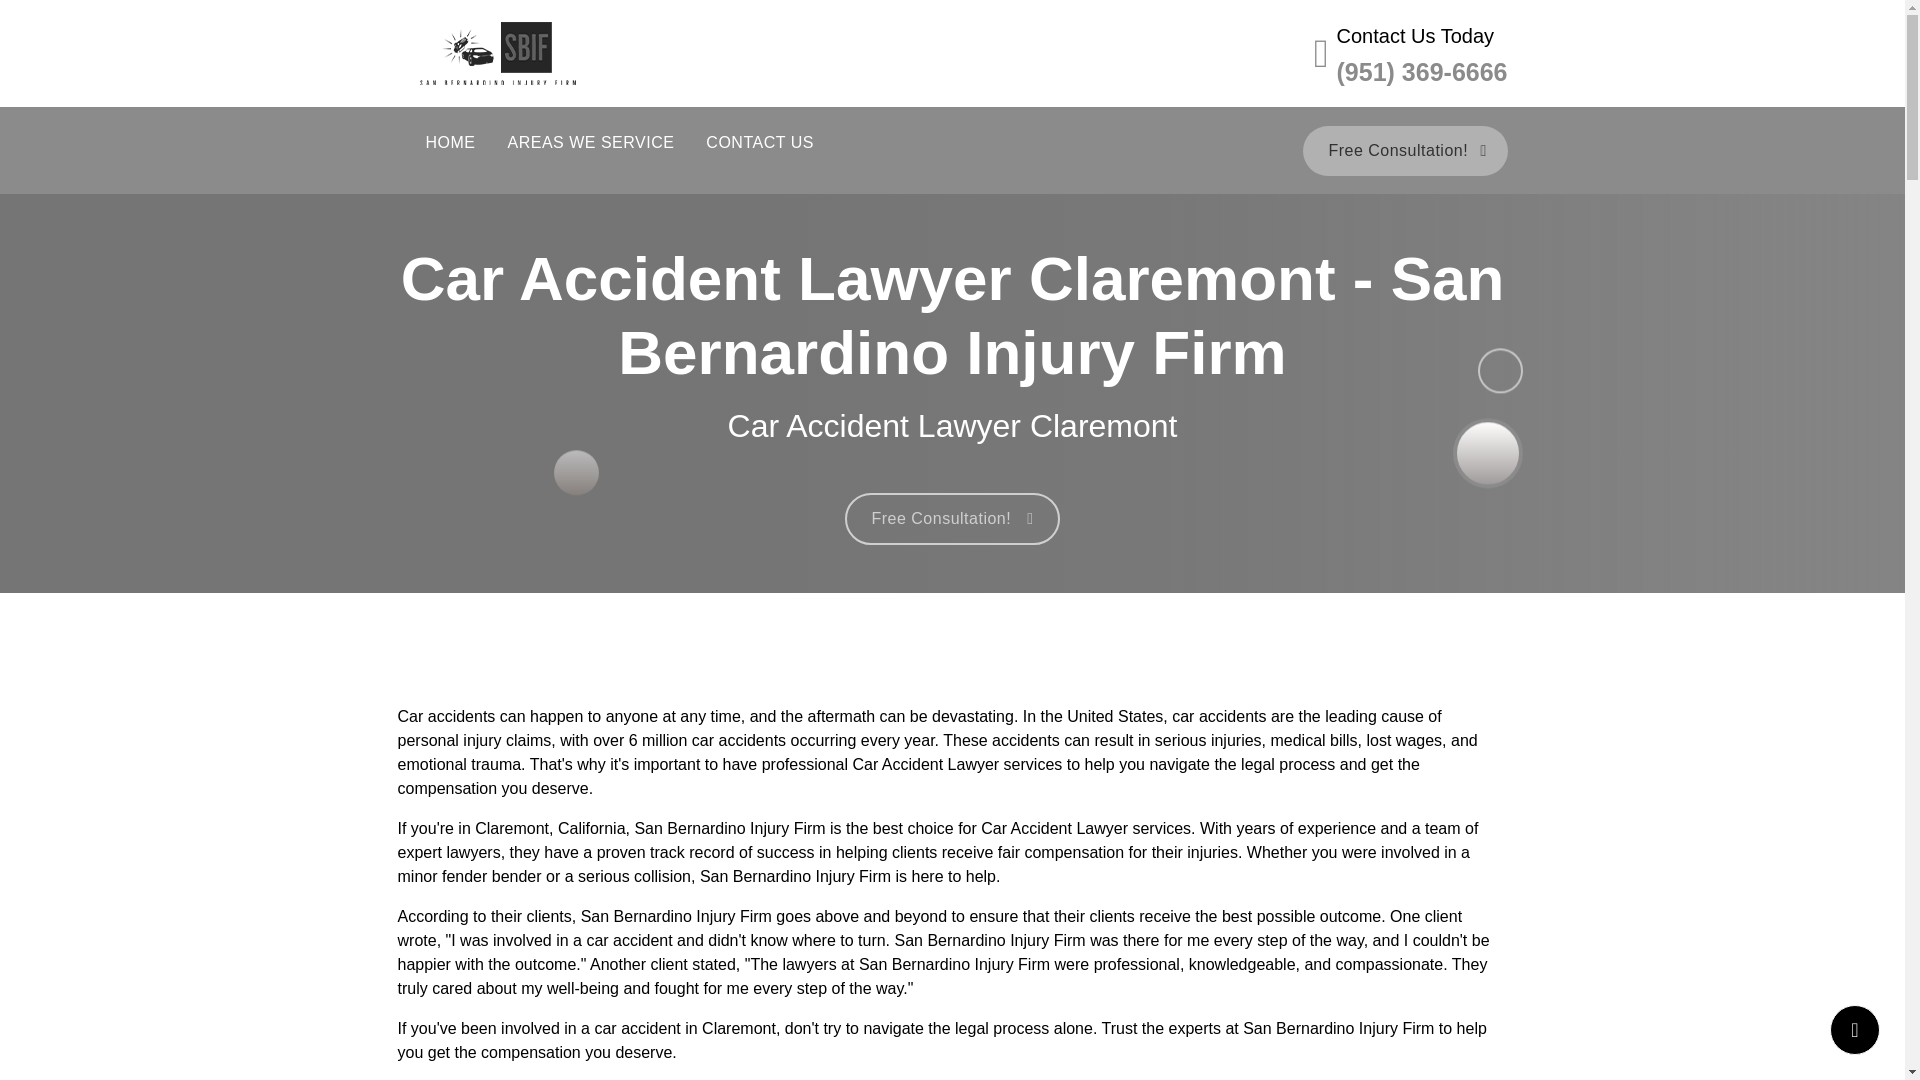 This screenshot has height=1080, width=1920. Describe the element at coordinates (450, 143) in the screenshot. I see `HOME` at that location.